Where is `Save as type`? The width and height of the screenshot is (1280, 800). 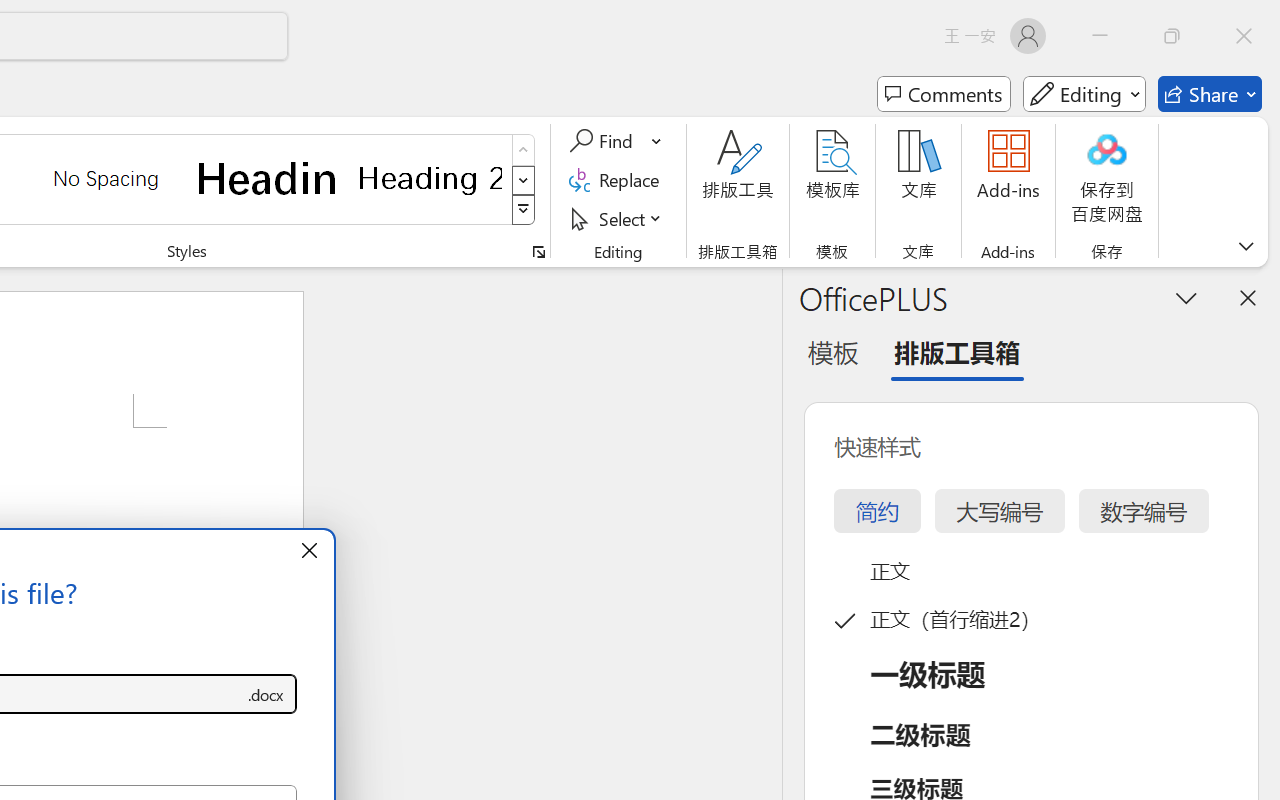 Save as type is located at coordinates (266, 694).